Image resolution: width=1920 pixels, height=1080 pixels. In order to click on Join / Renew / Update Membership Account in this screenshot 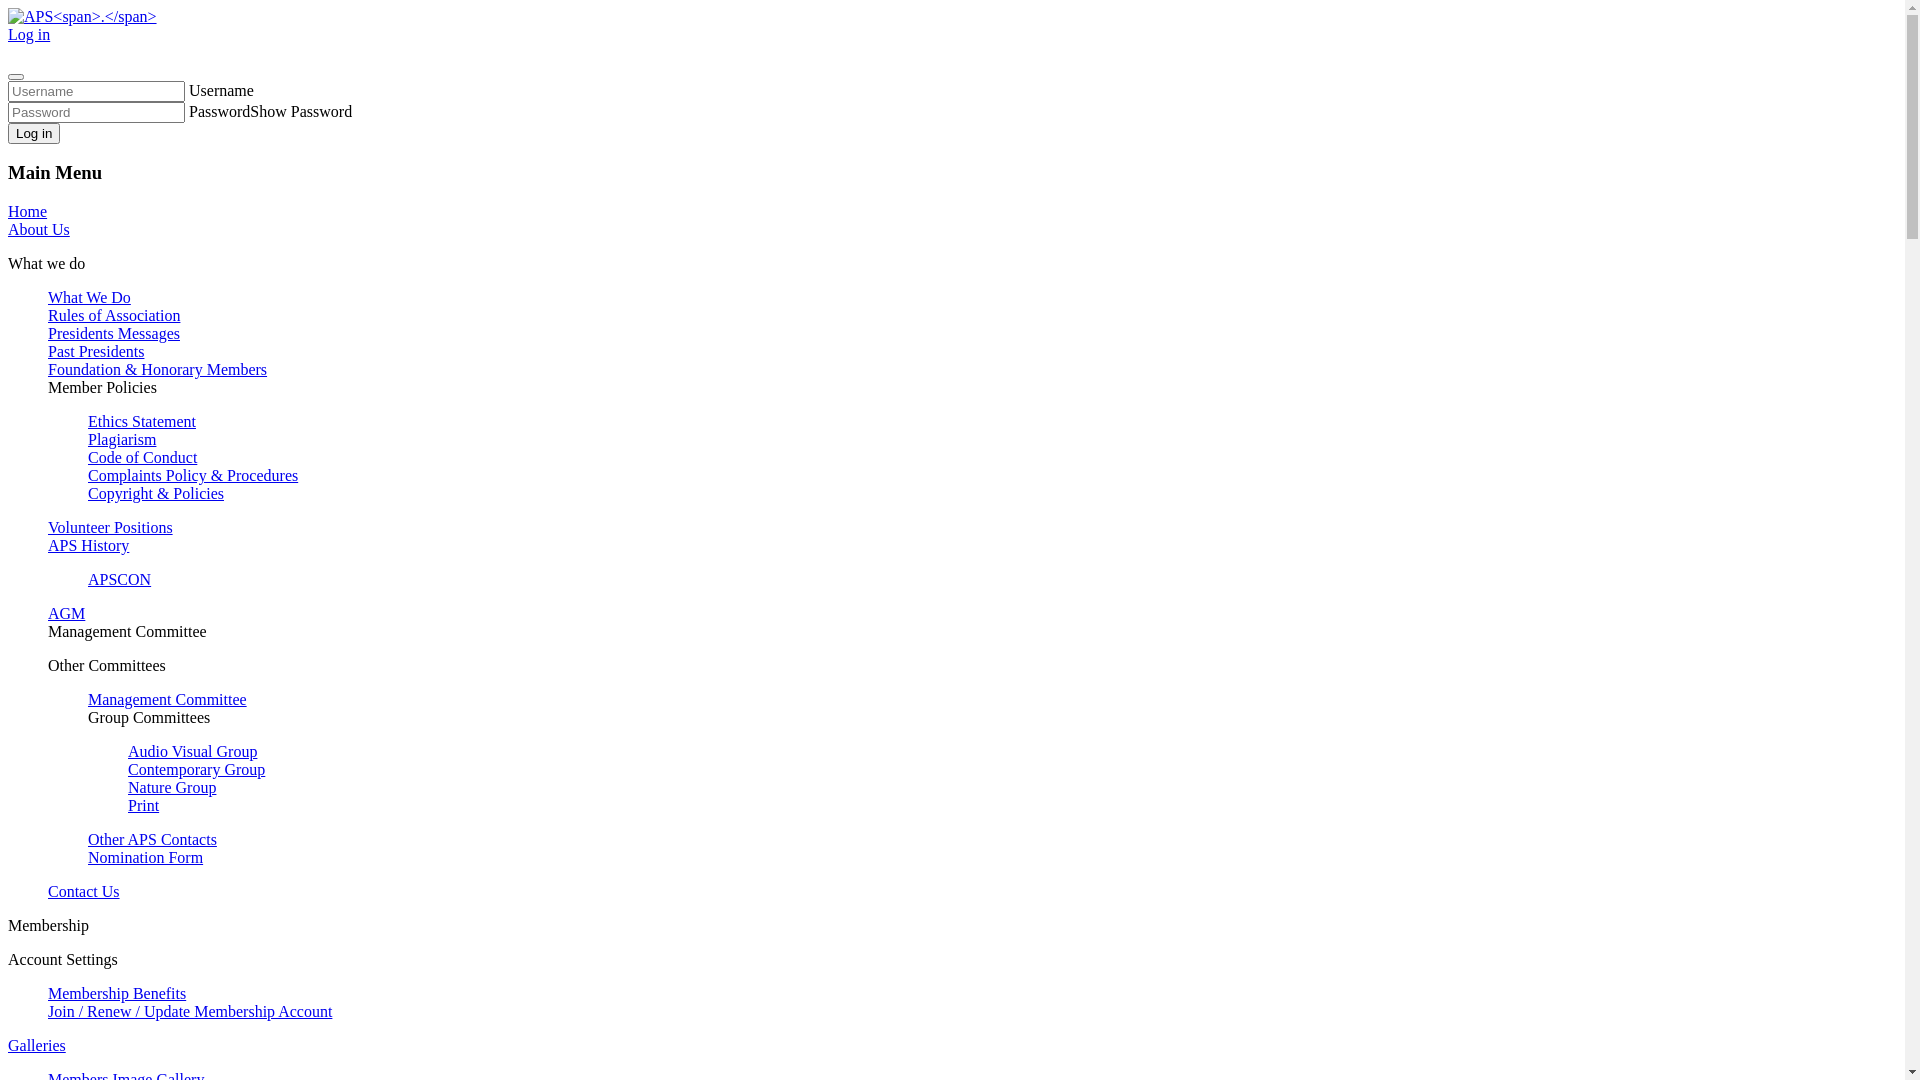, I will do `click(190, 1012)`.